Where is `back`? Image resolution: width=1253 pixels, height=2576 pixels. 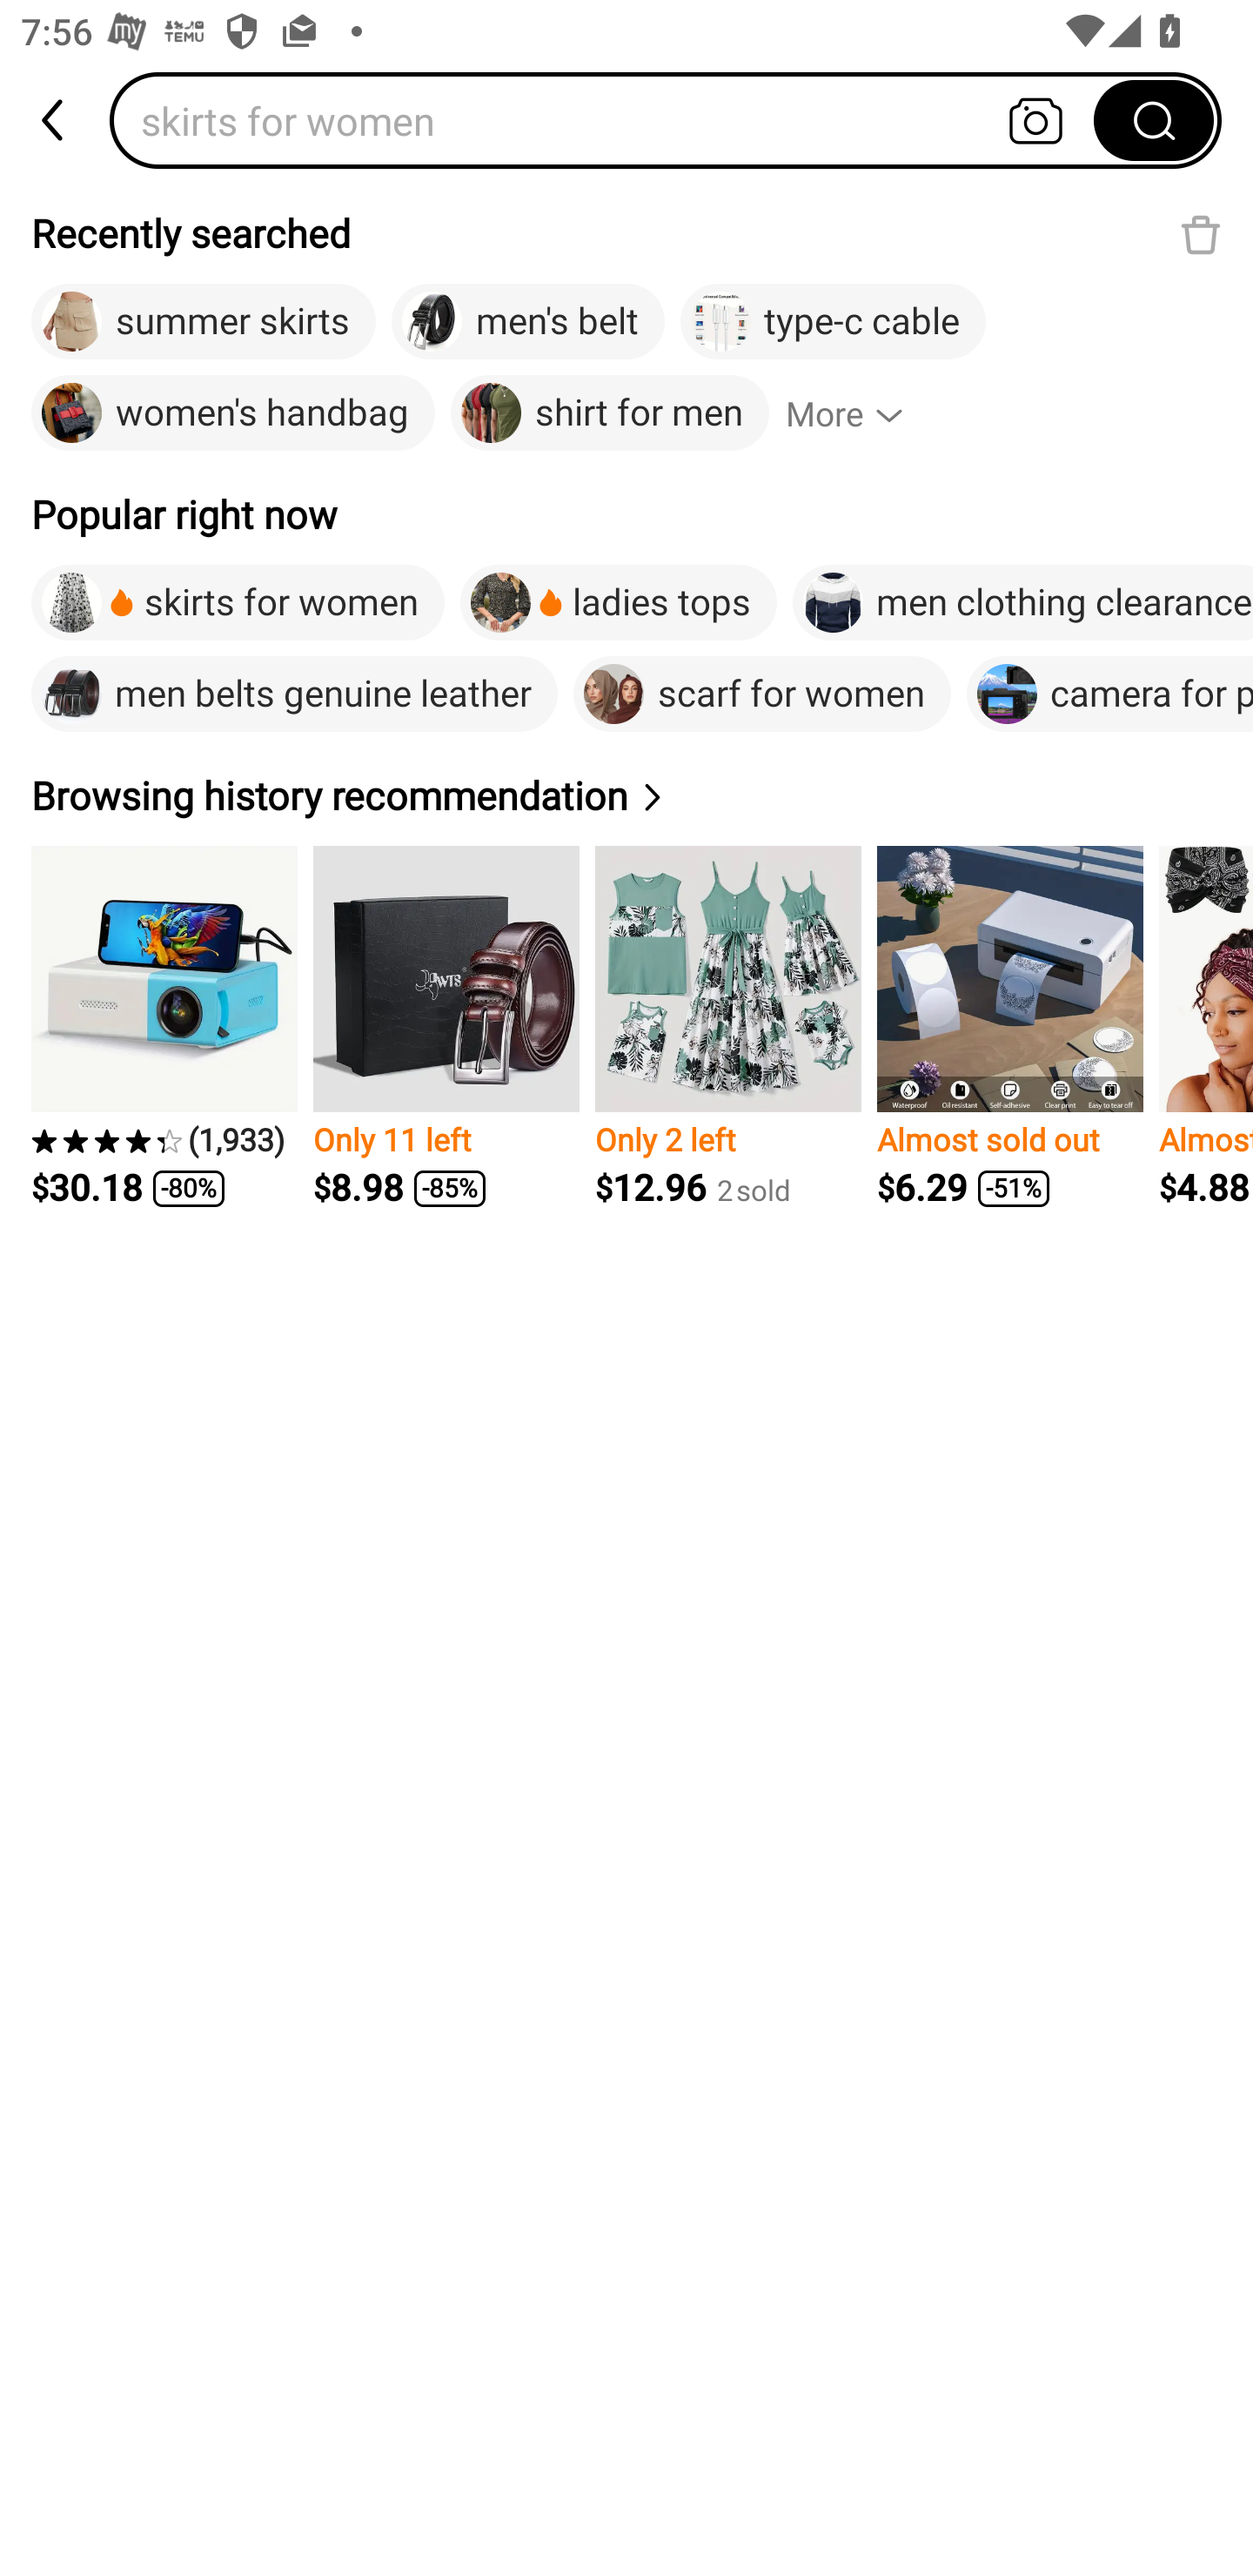
back is located at coordinates (55, 120).